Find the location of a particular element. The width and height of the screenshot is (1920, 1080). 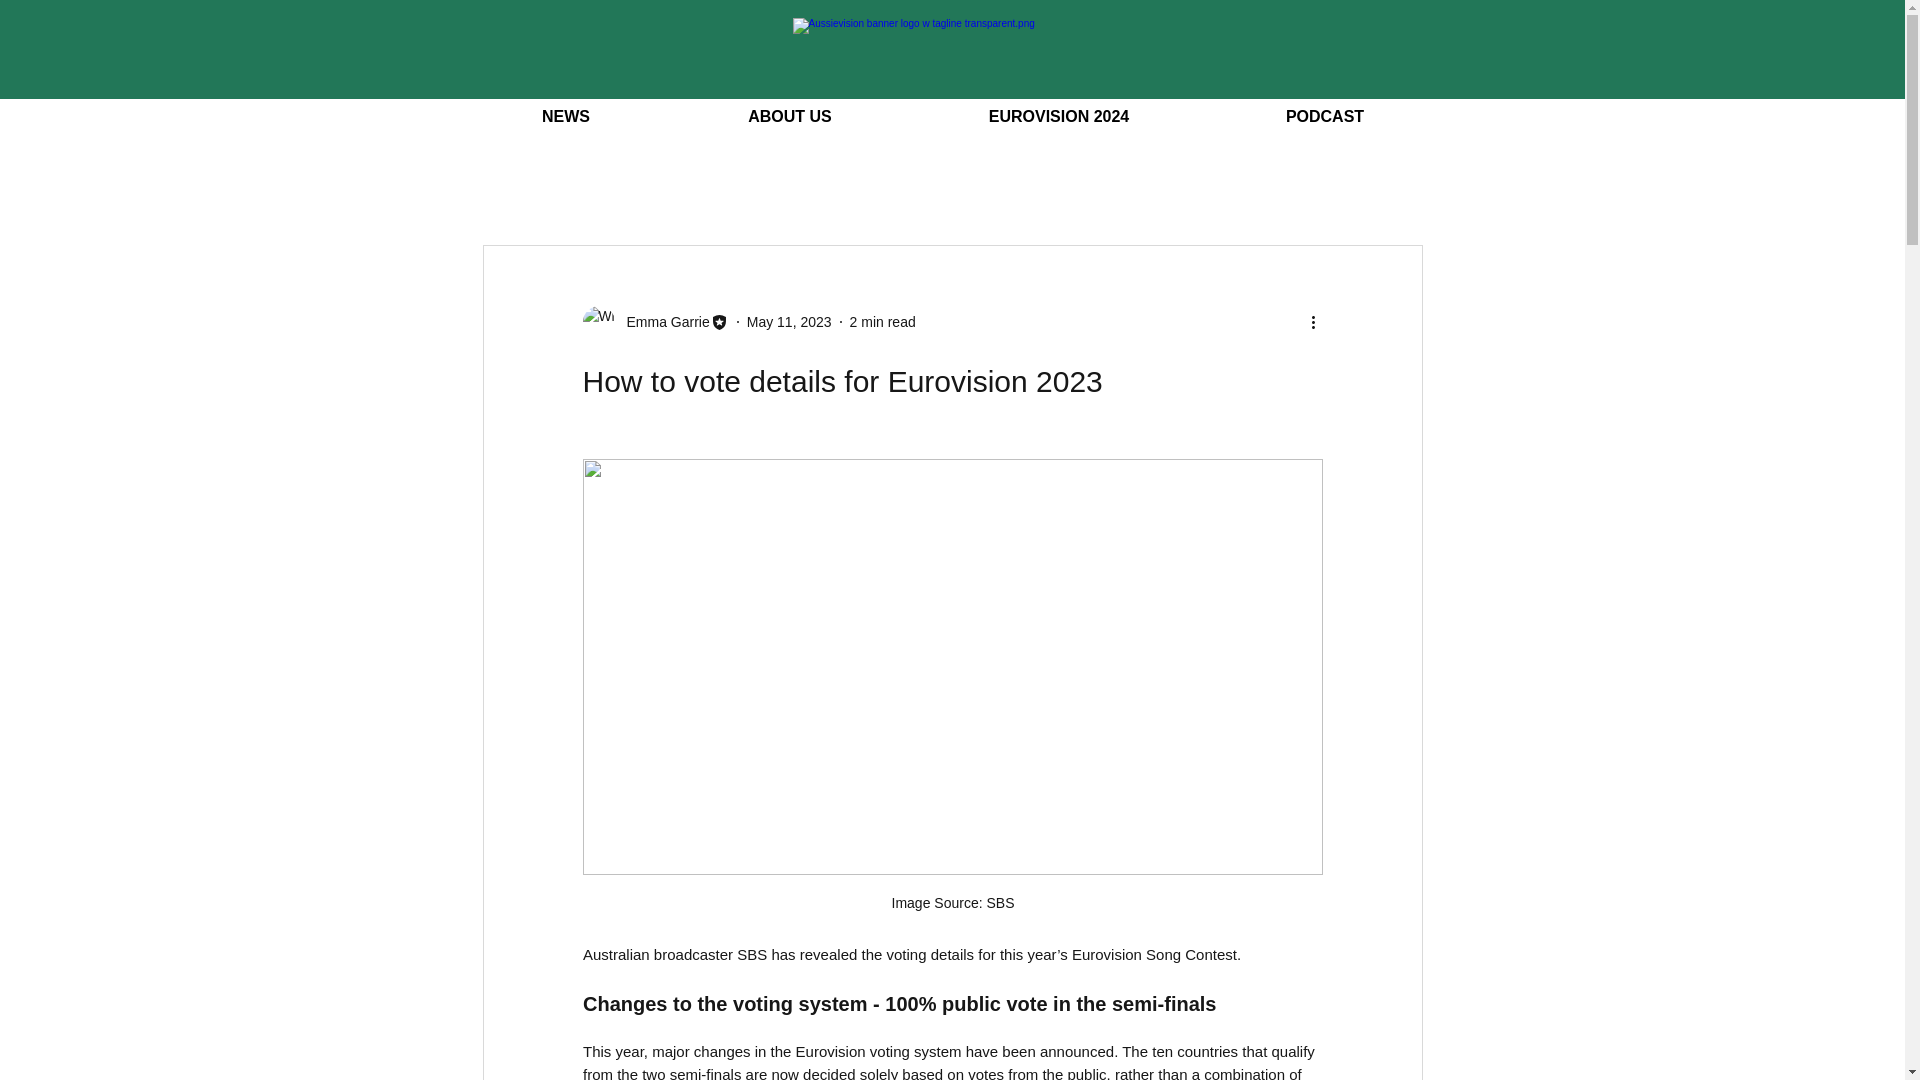

ABOUT US is located at coordinates (790, 117).